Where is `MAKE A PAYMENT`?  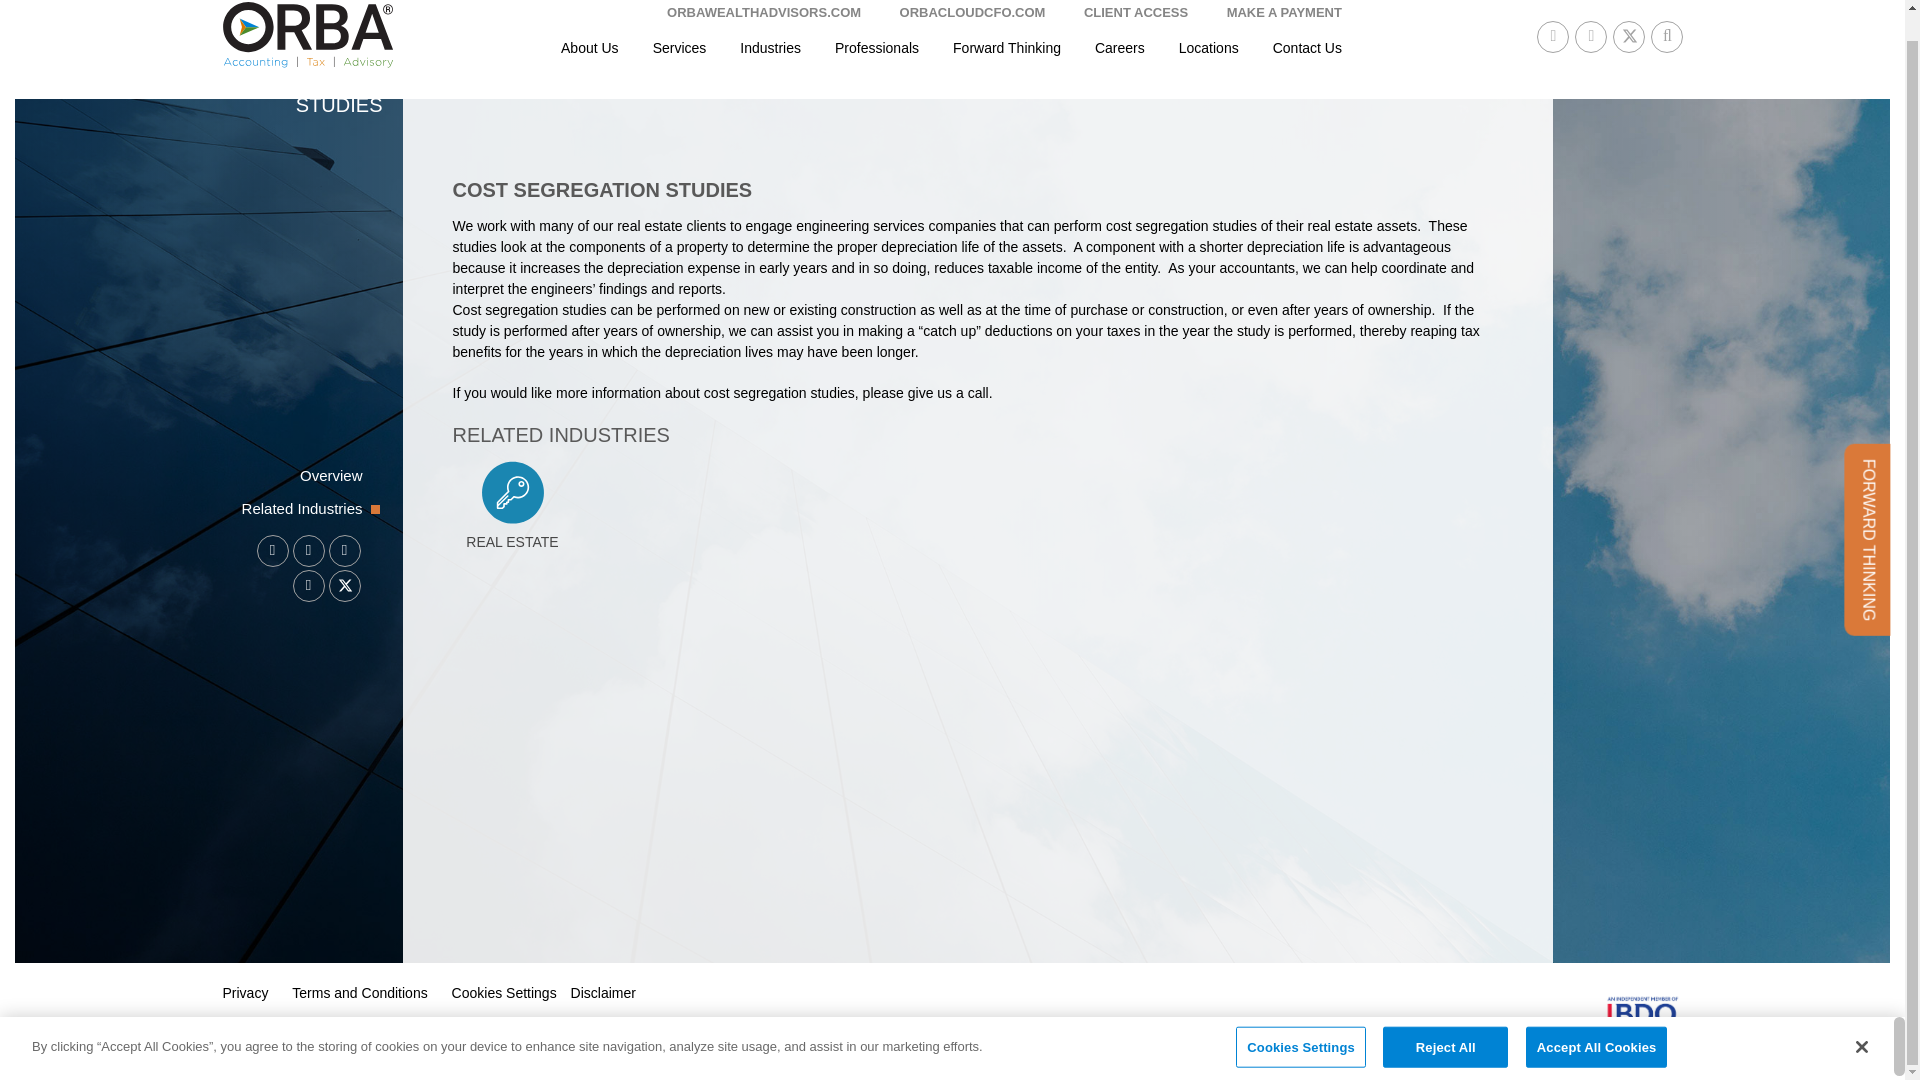 MAKE A PAYMENT is located at coordinates (679, 48).